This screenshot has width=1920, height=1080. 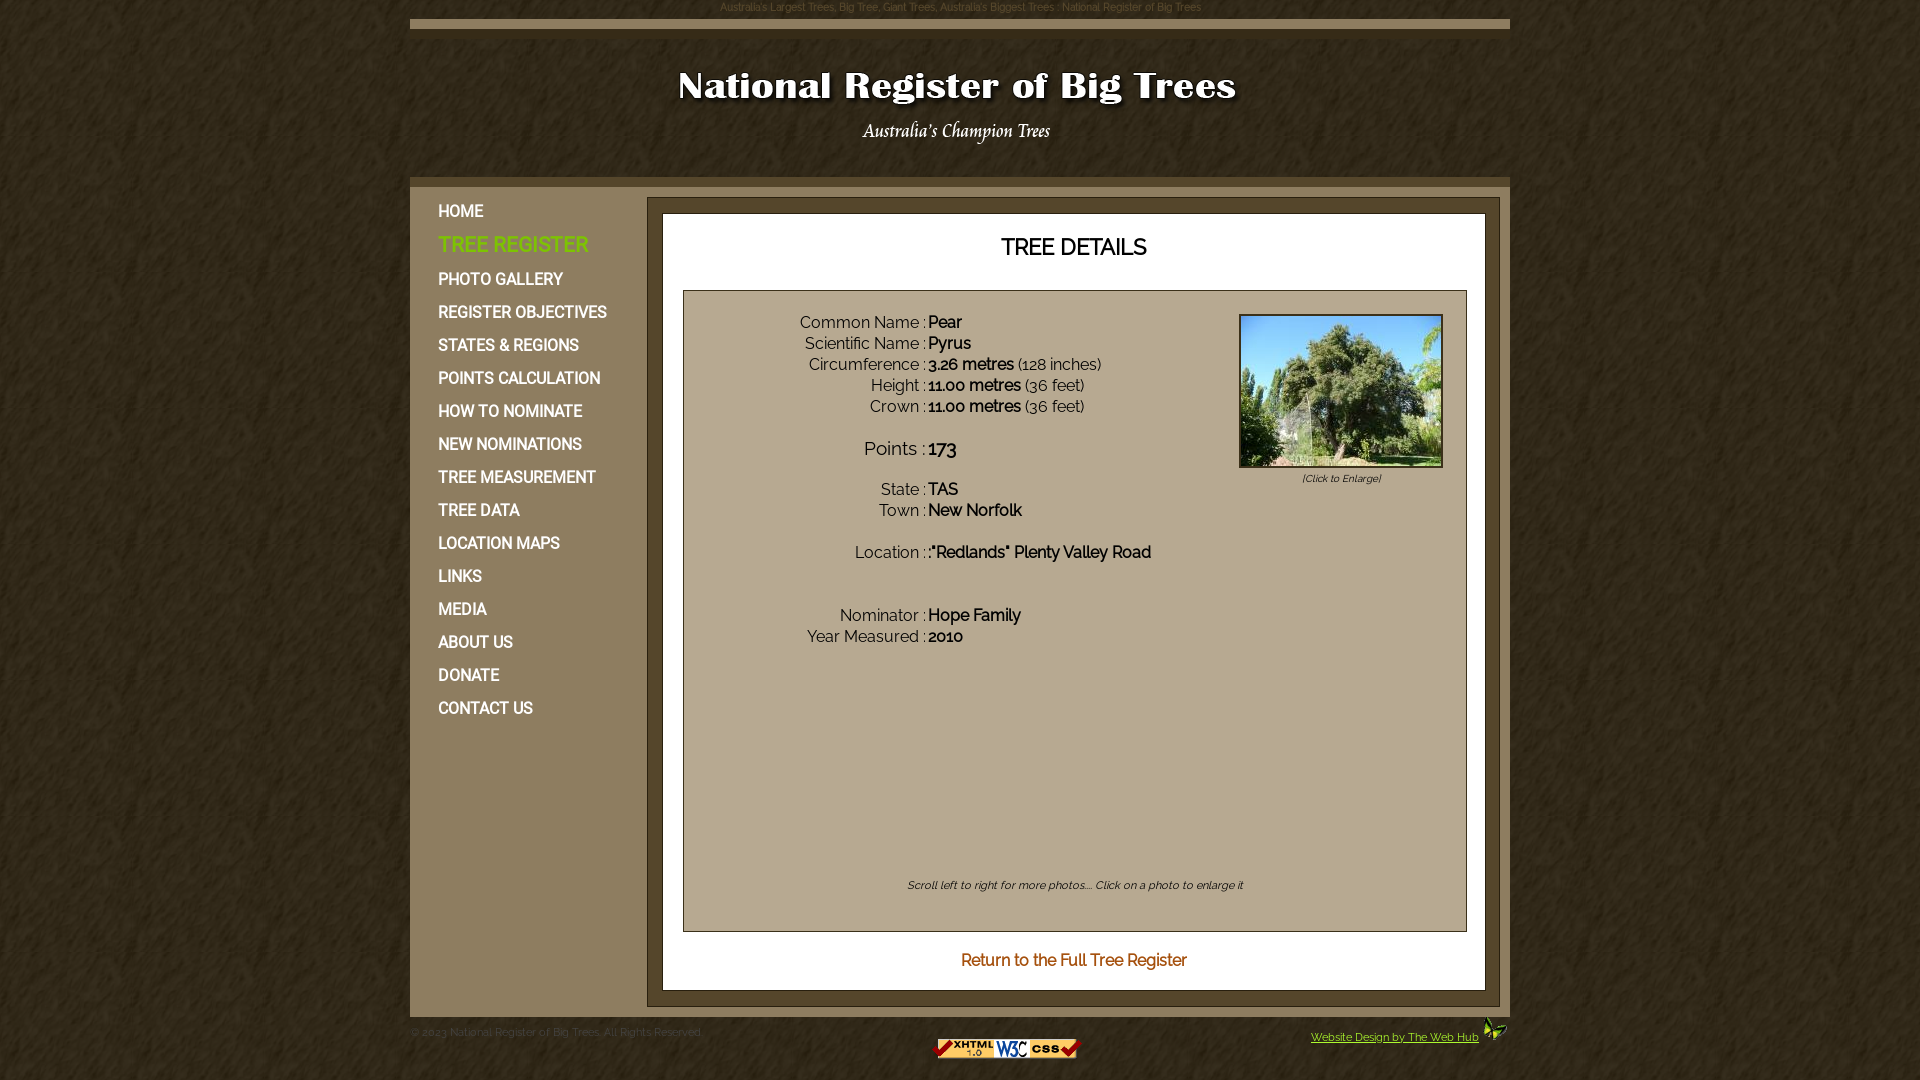 I want to click on Pear : Pyrus, so click(x=1341, y=391).